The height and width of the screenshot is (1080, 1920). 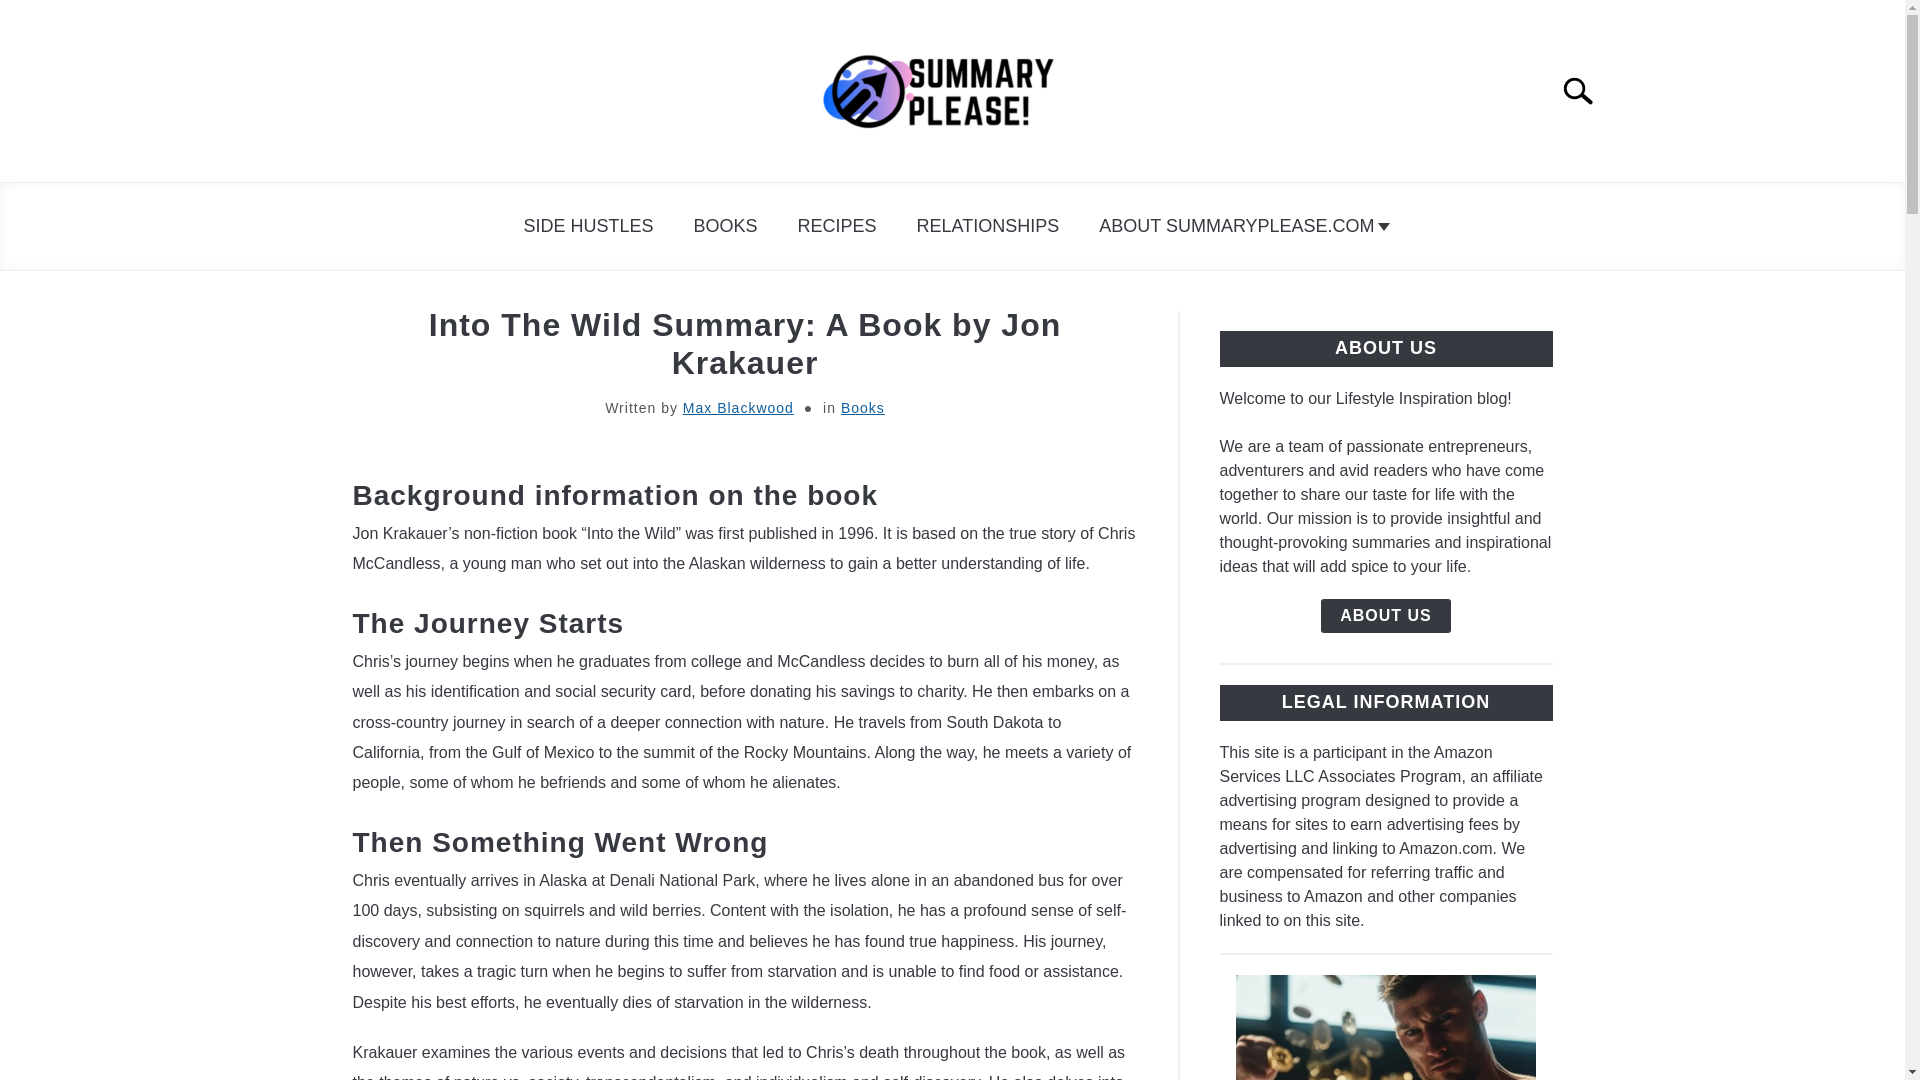 What do you see at coordinates (836, 226) in the screenshot?
I see `RECIPES` at bounding box center [836, 226].